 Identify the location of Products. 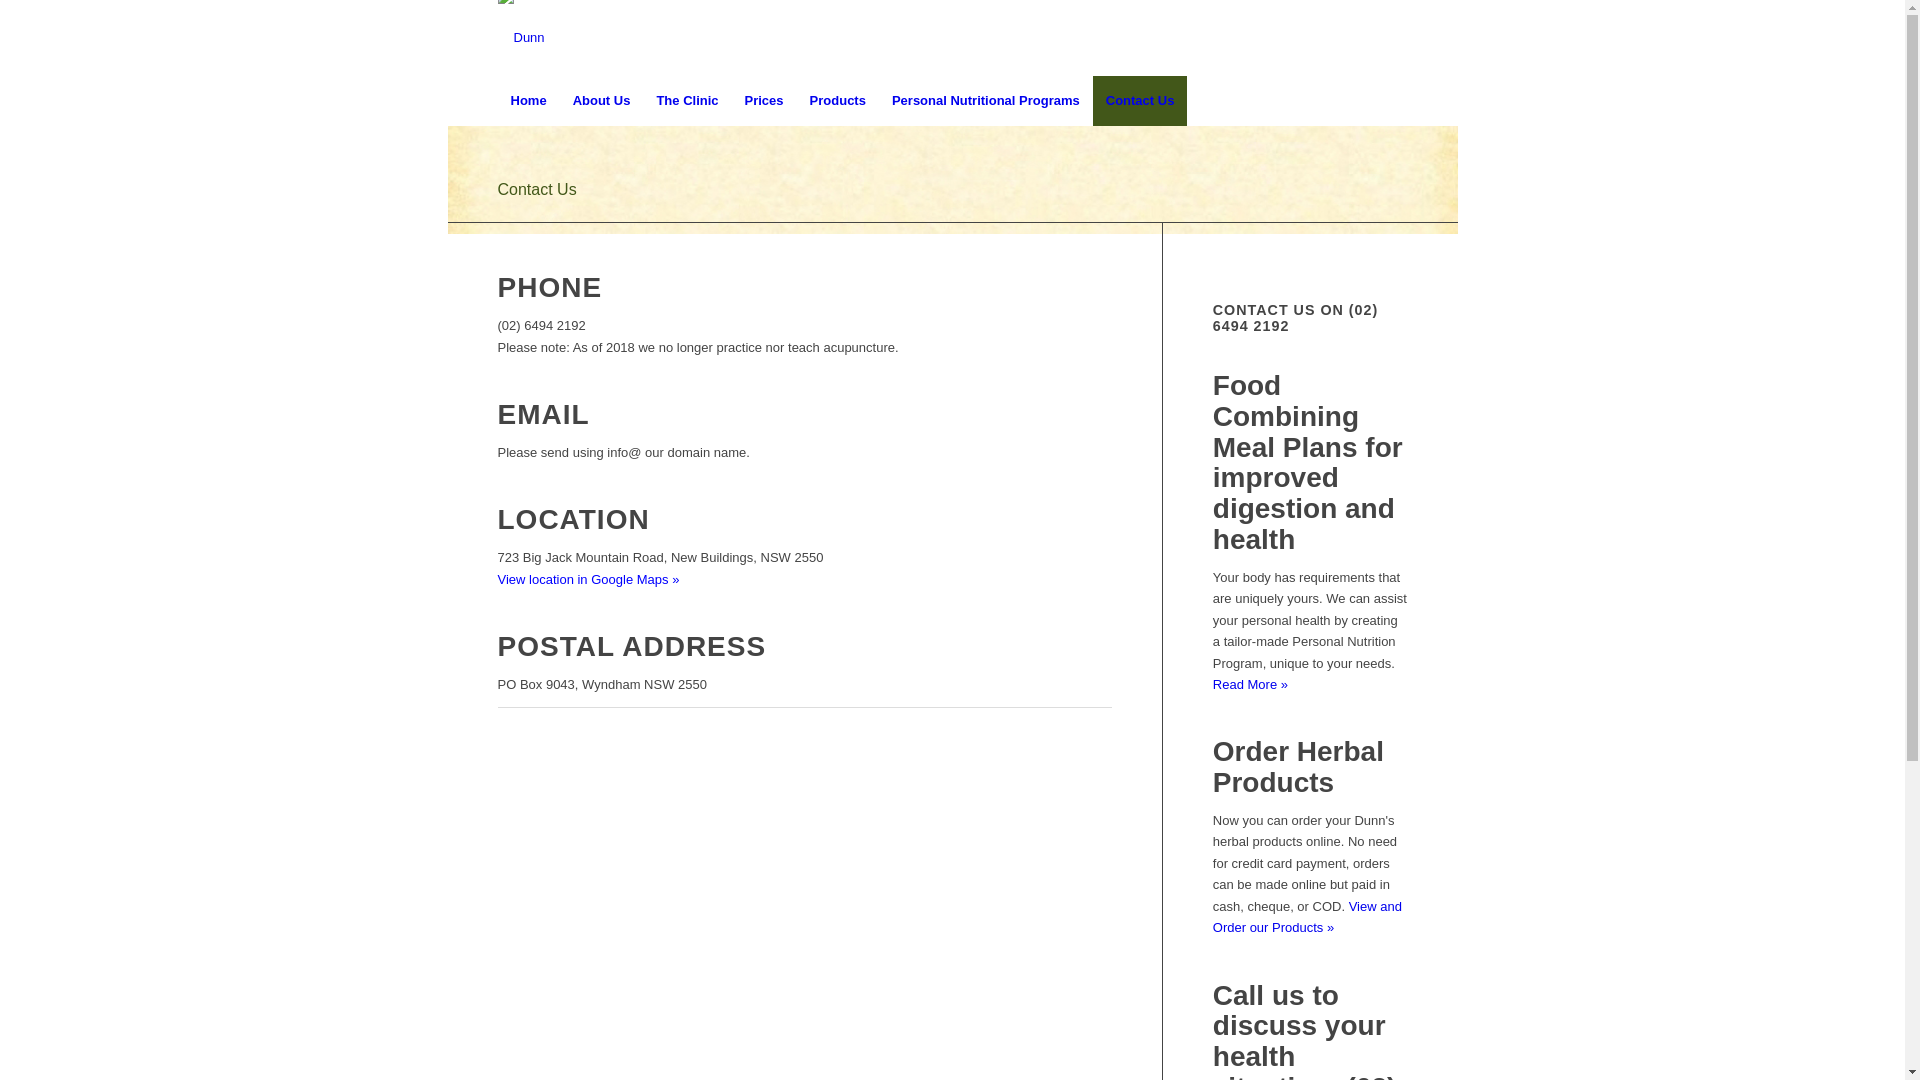
(838, 101).